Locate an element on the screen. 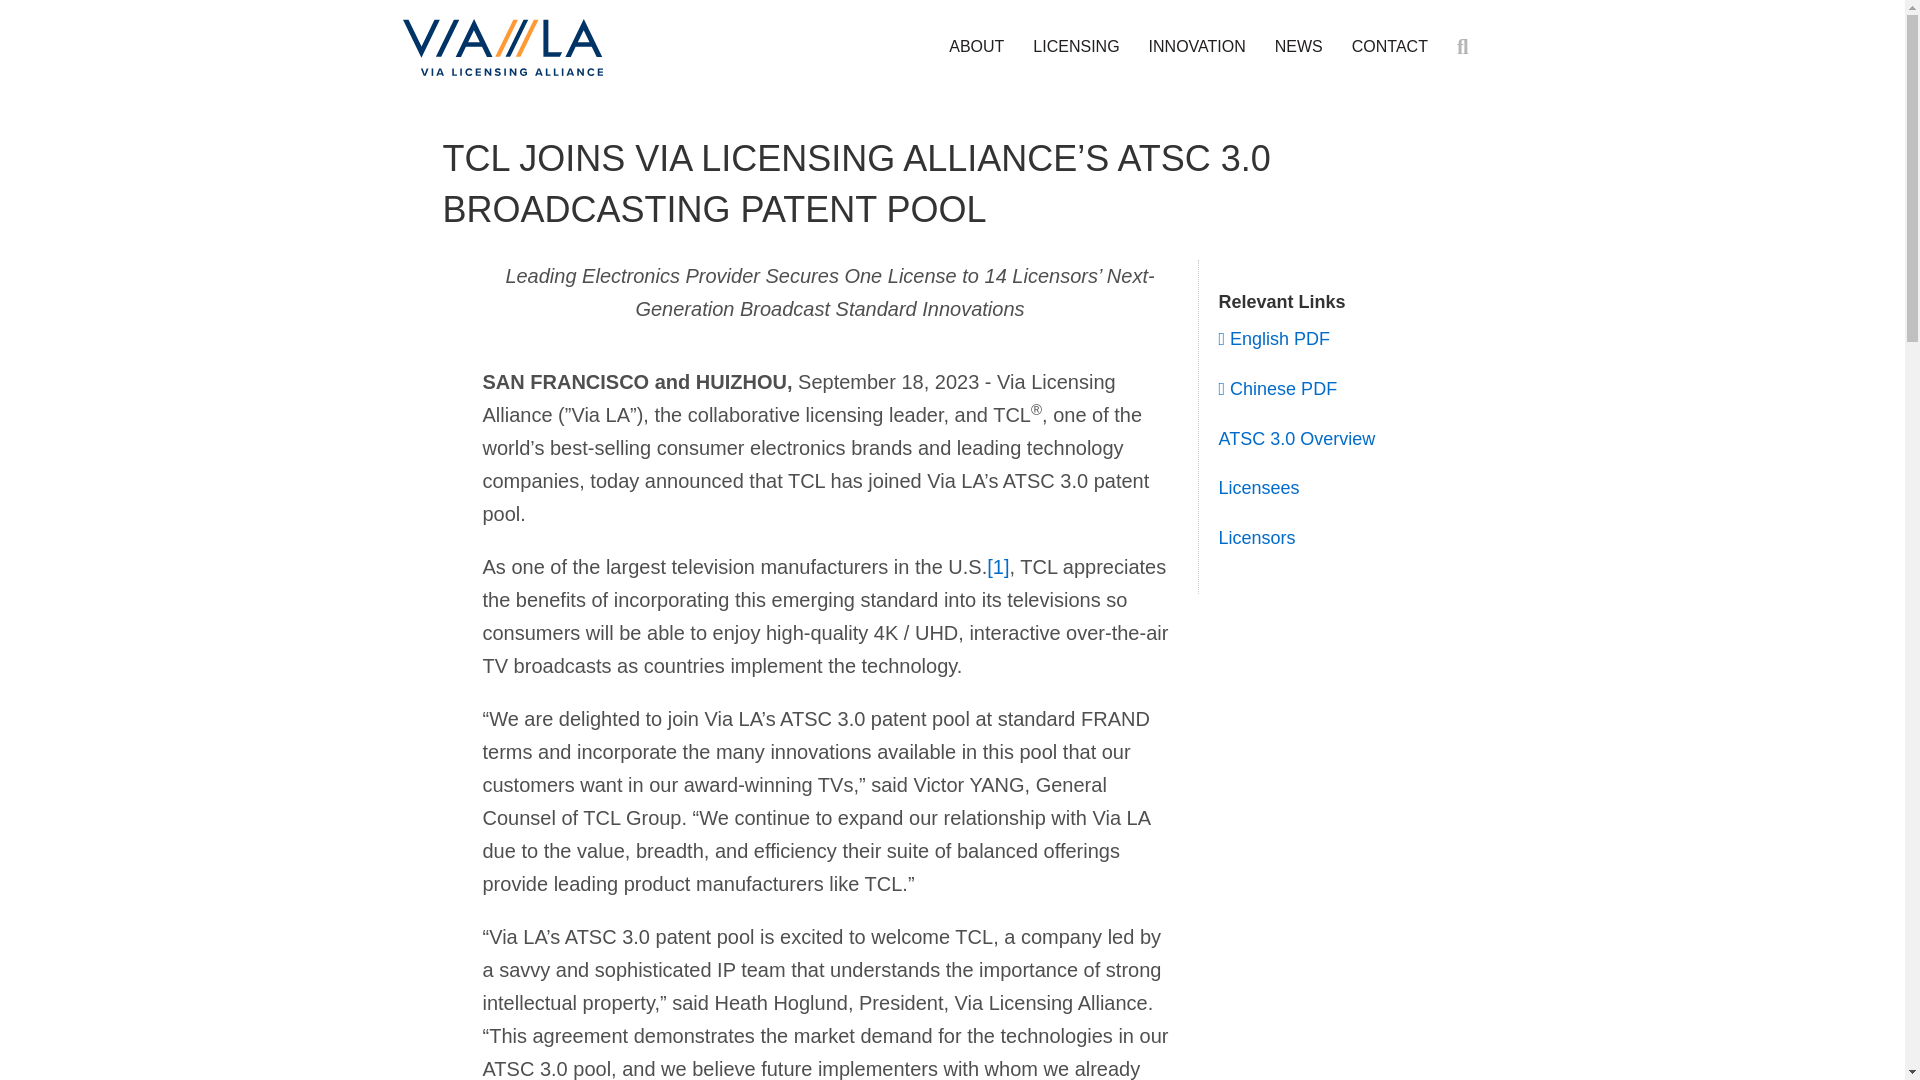 The image size is (1920, 1080). CONTACT is located at coordinates (1390, 47).